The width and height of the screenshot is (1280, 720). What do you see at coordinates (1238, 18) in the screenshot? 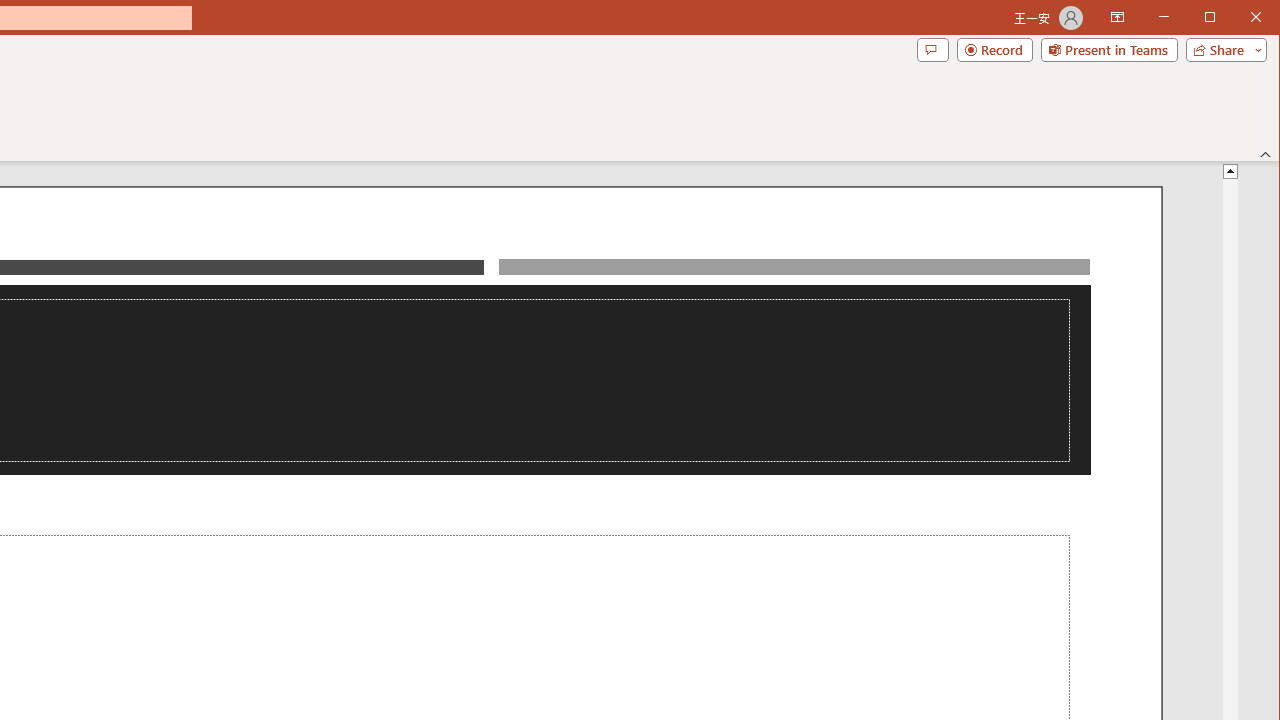
I see `Maximize` at bounding box center [1238, 18].